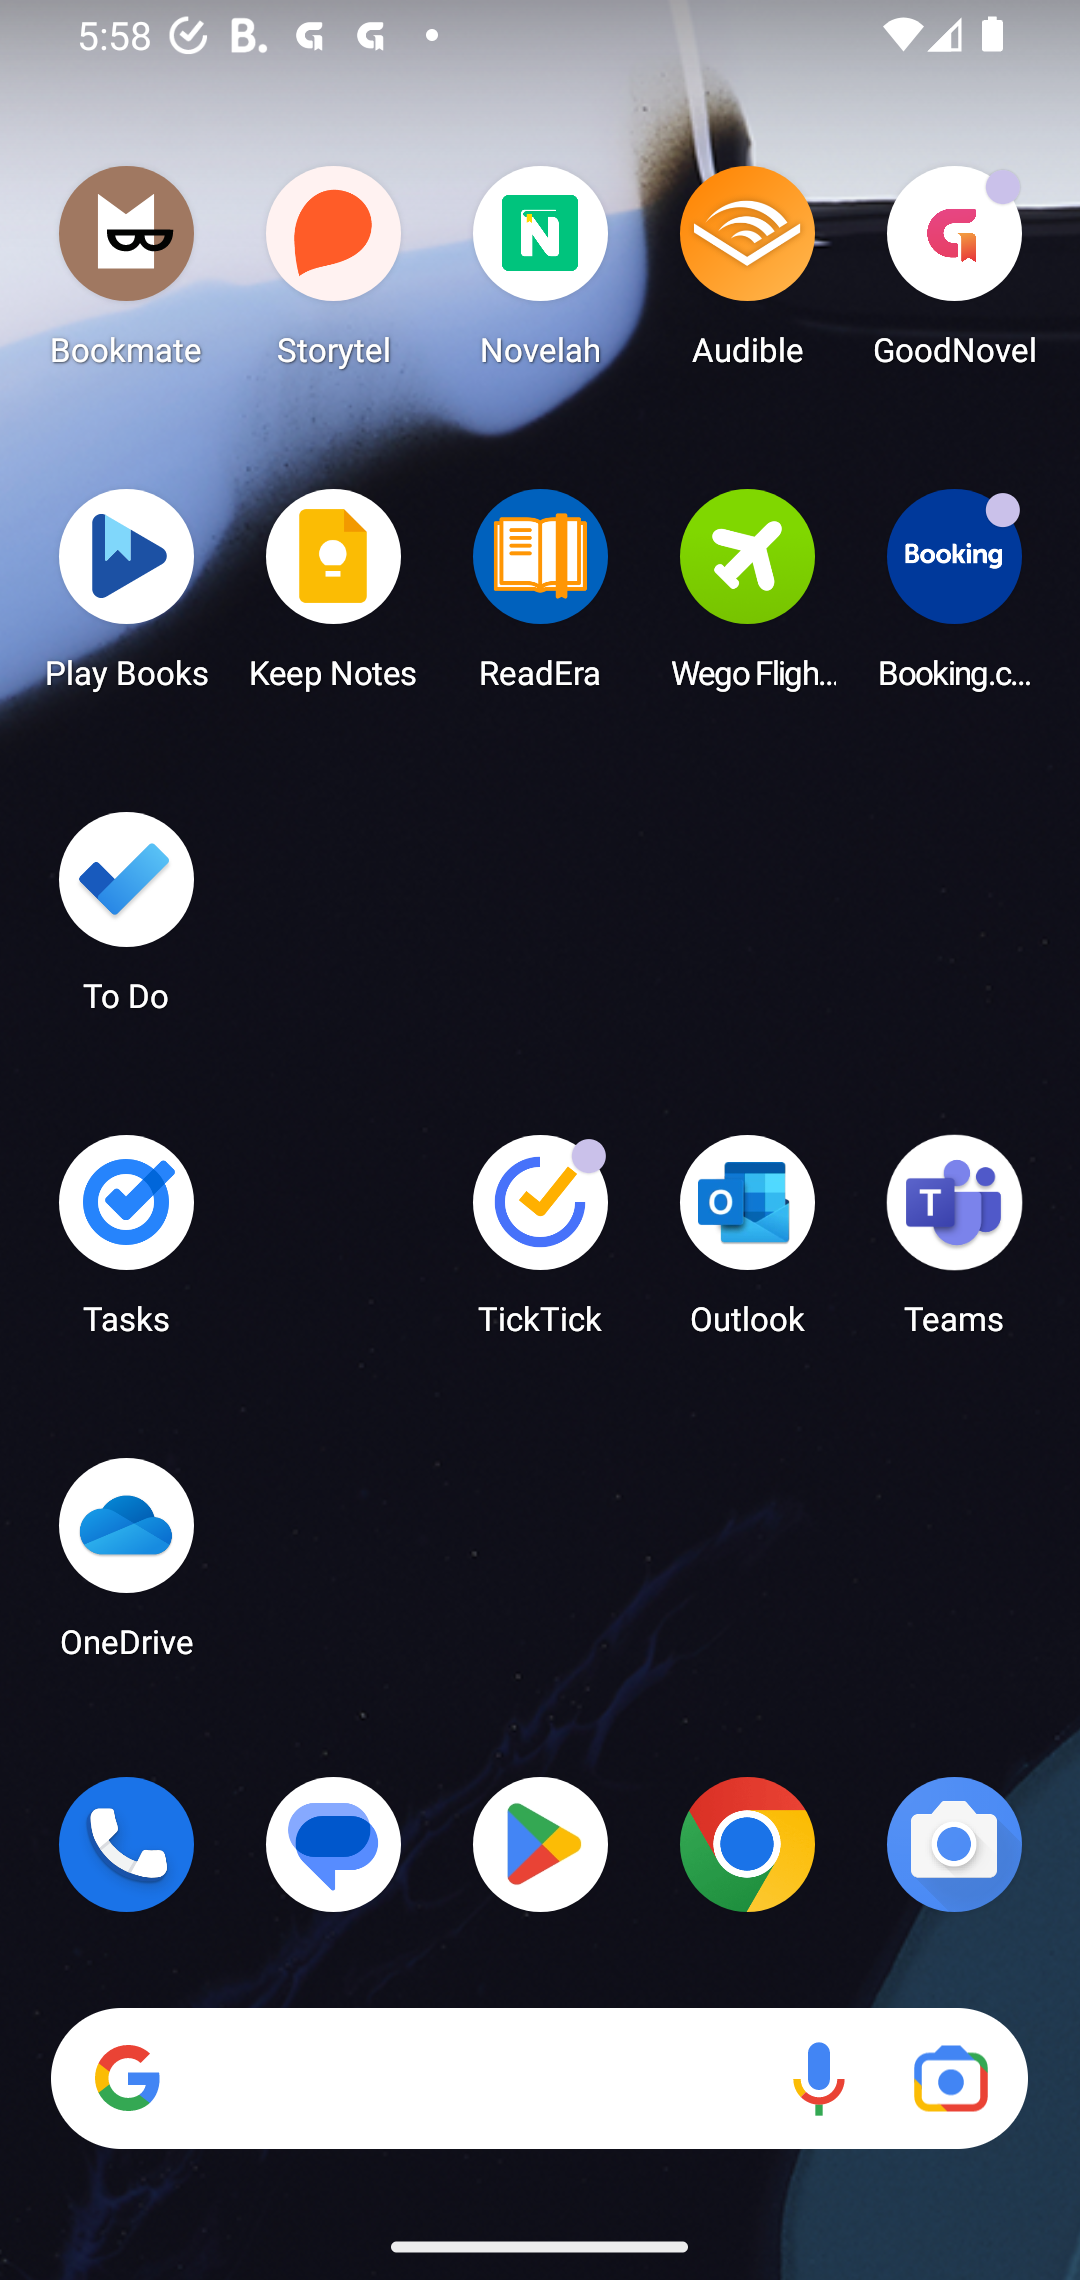  What do you see at coordinates (540, 1844) in the screenshot?
I see `Play Store` at bounding box center [540, 1844].